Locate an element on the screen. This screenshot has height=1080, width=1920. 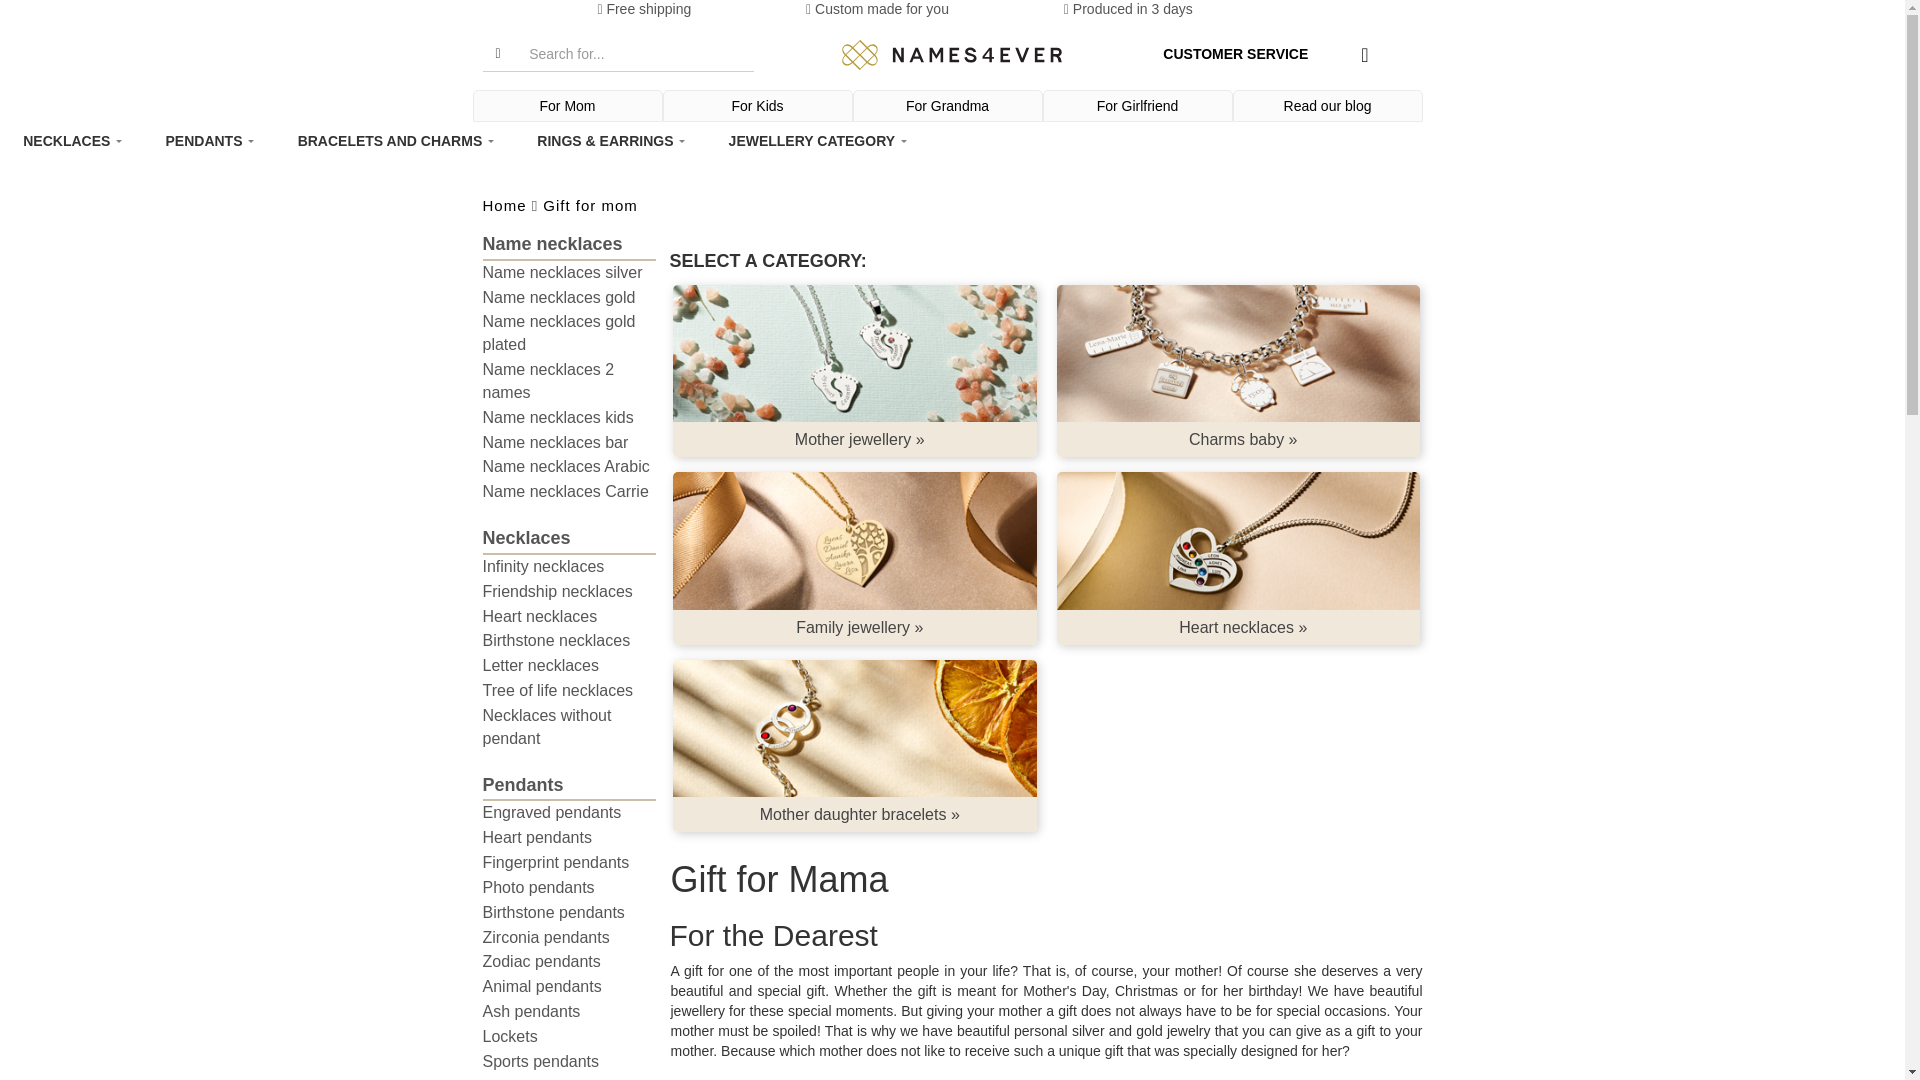
For Girlfriend is located at coordinates (1138, 105).